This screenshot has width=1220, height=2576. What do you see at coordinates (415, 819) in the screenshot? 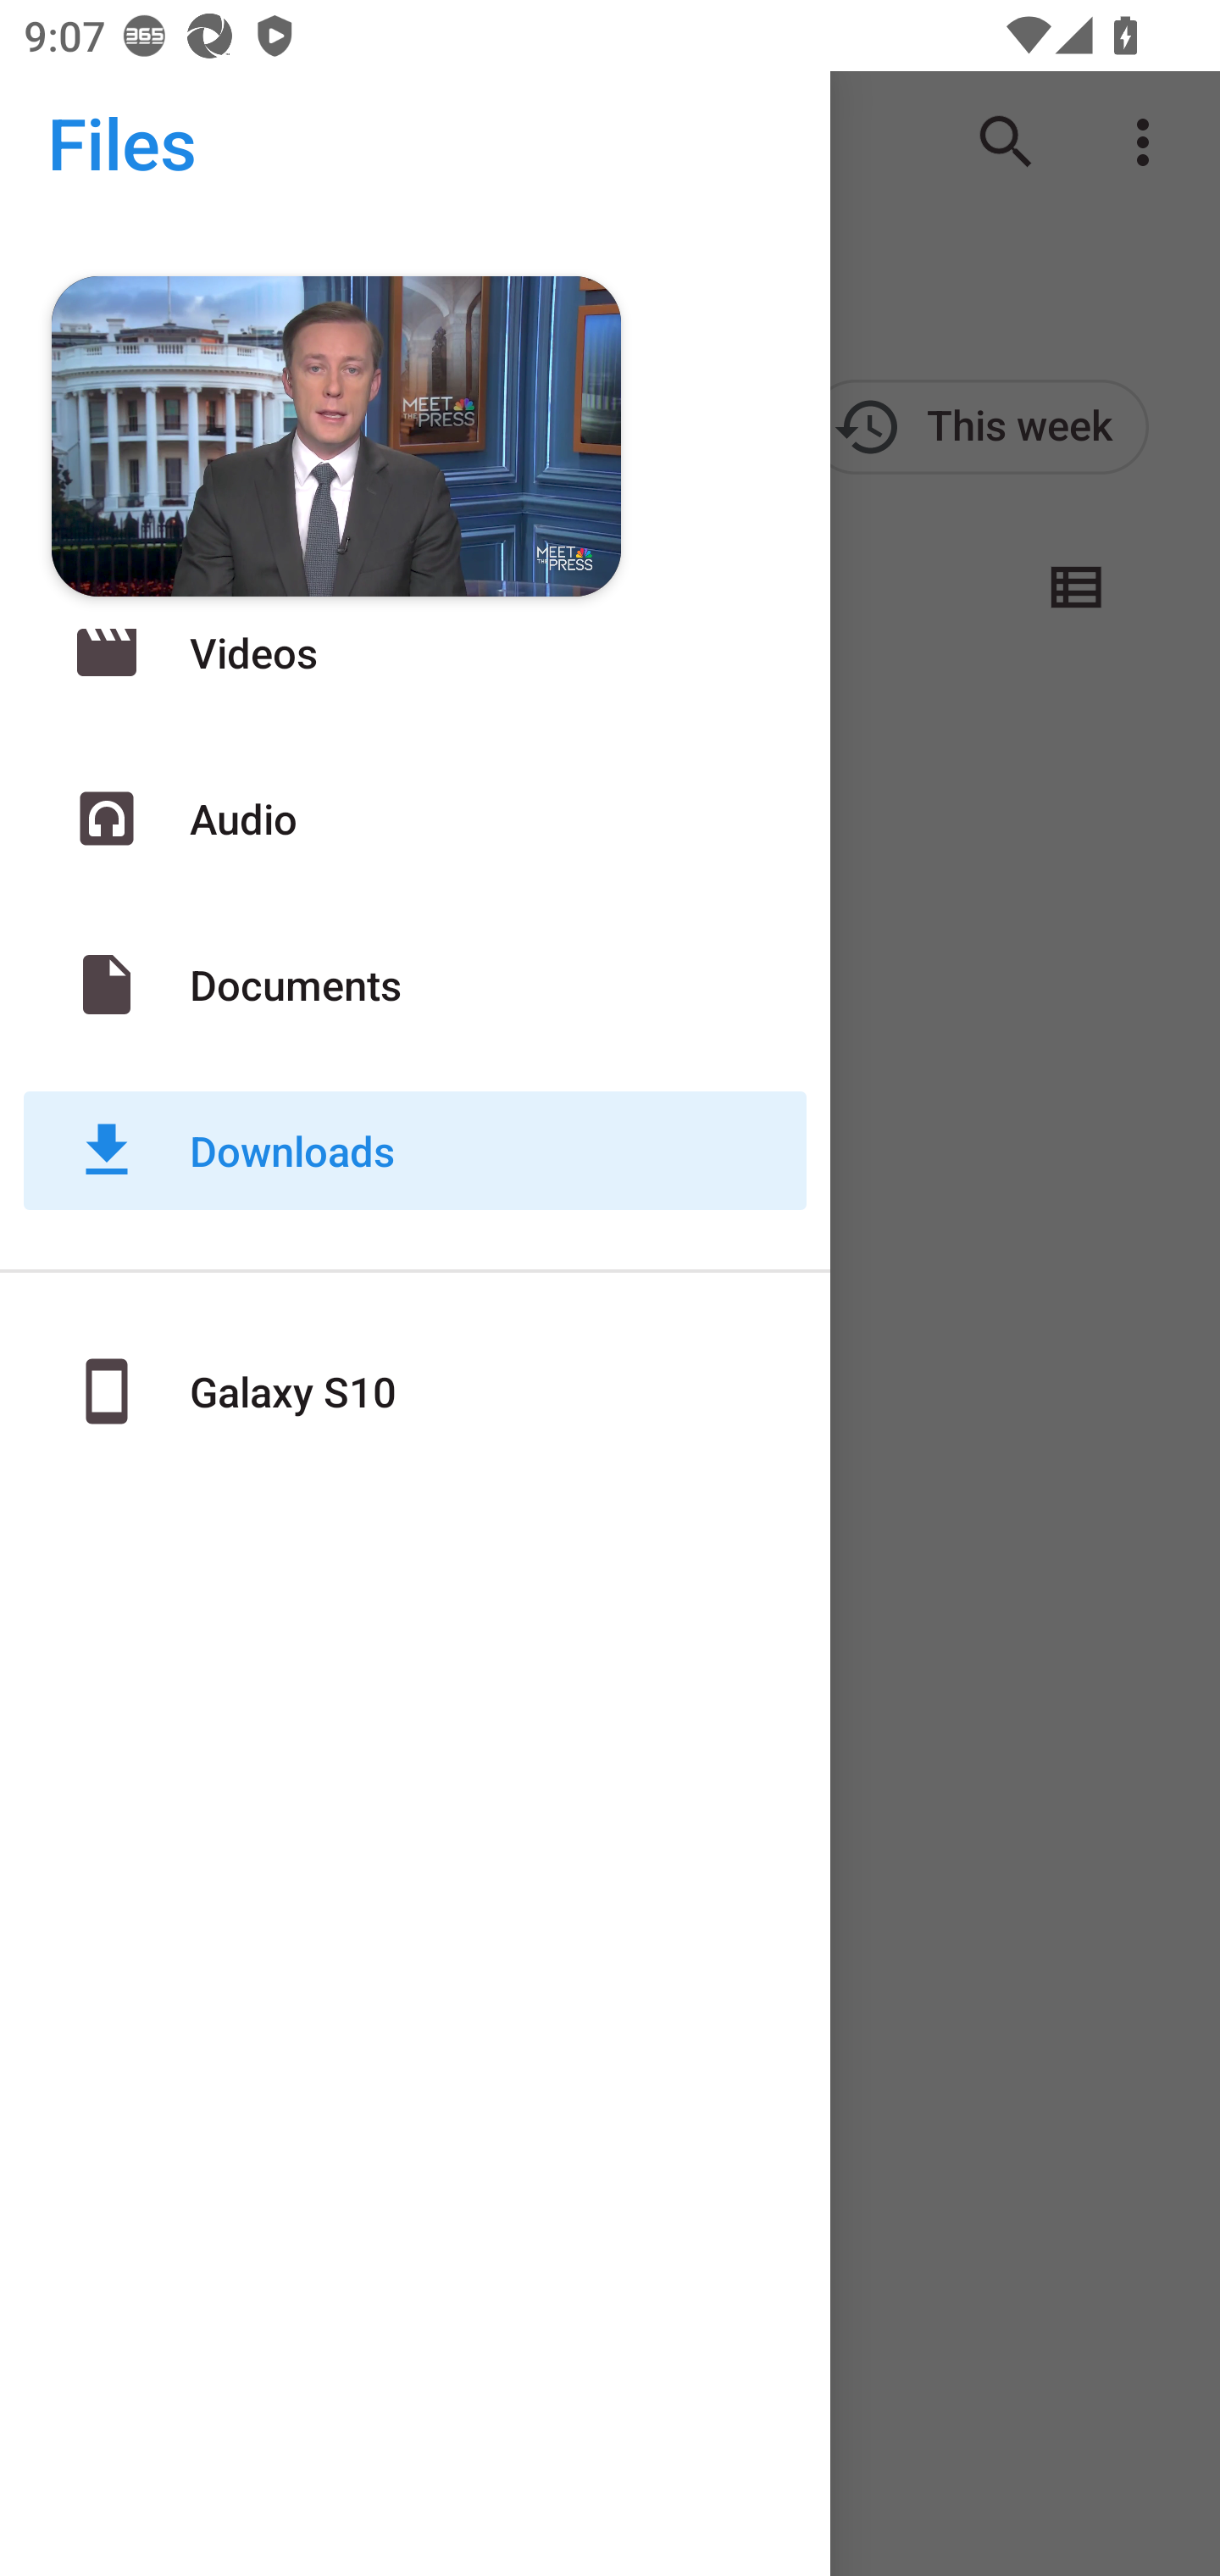
I see `Audio` at bounding box center [415, 819].